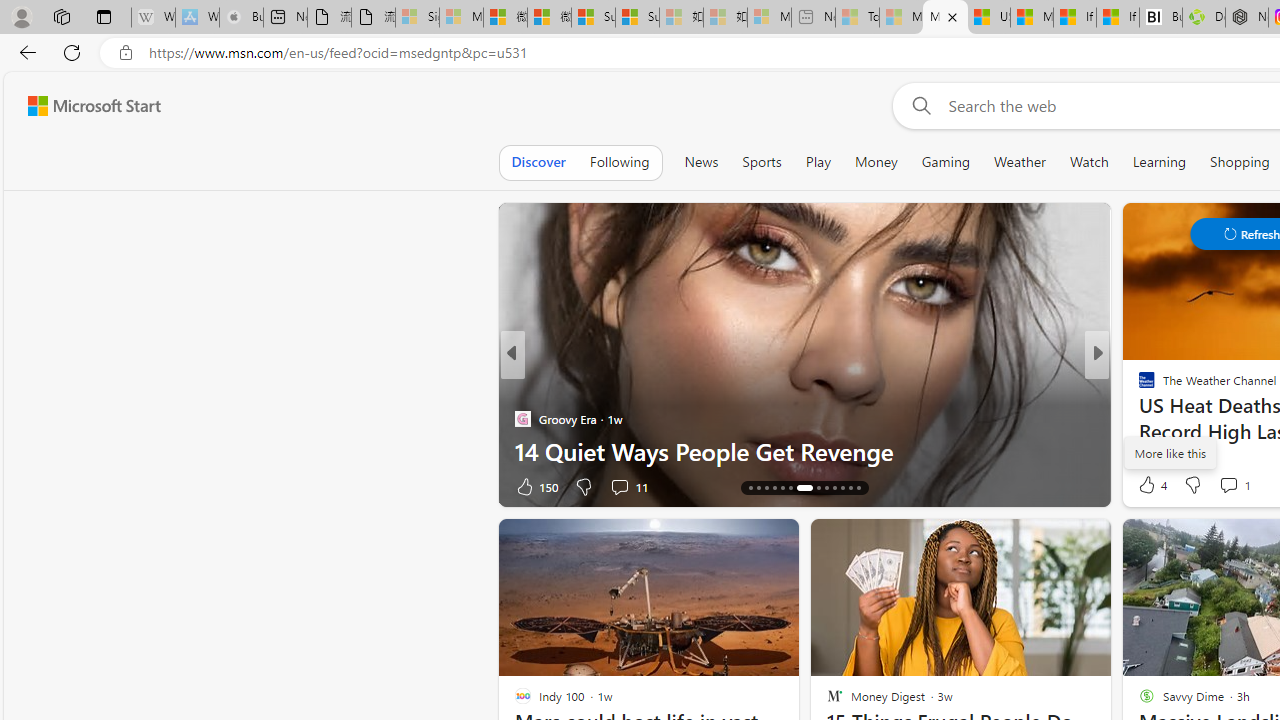  What do you see at coordinates (1160, 162) in the screenshot?
I see `Learning` at bounding box center [1160, 162].